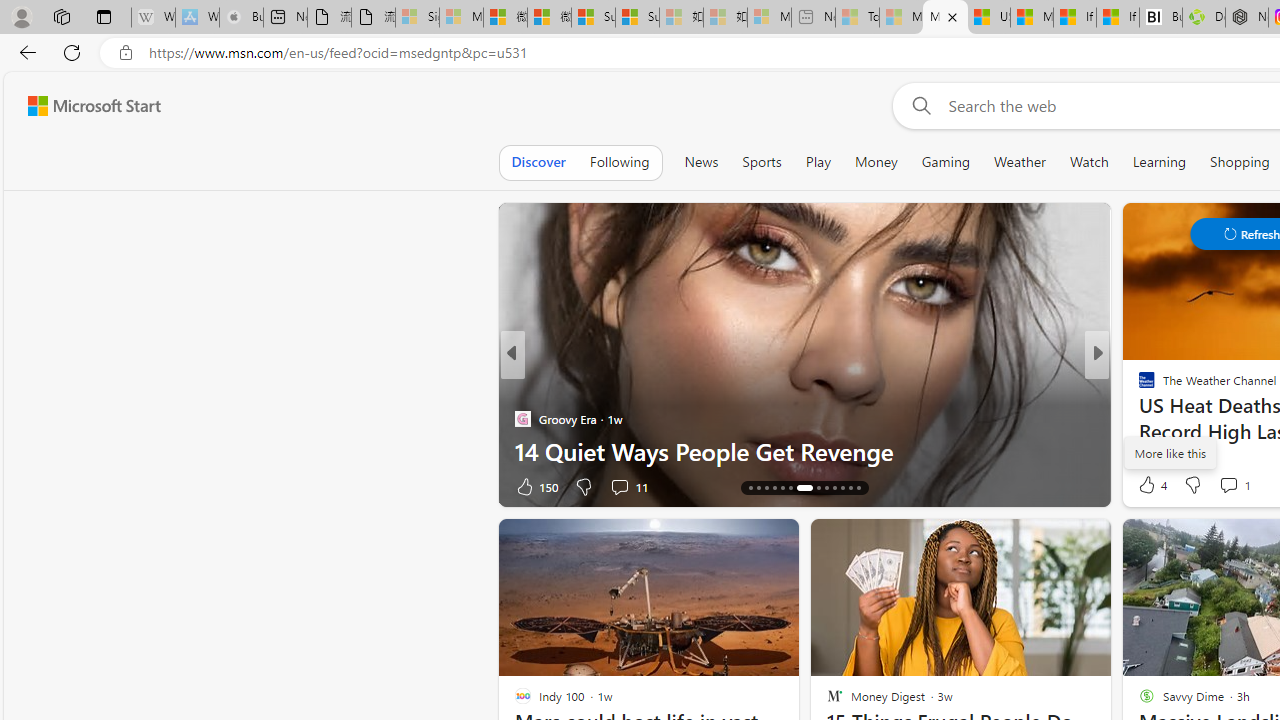  What do you see at coordinates (1160, 162) in the screenshot?
I see `Learning` at bounding box center [1160, 162].